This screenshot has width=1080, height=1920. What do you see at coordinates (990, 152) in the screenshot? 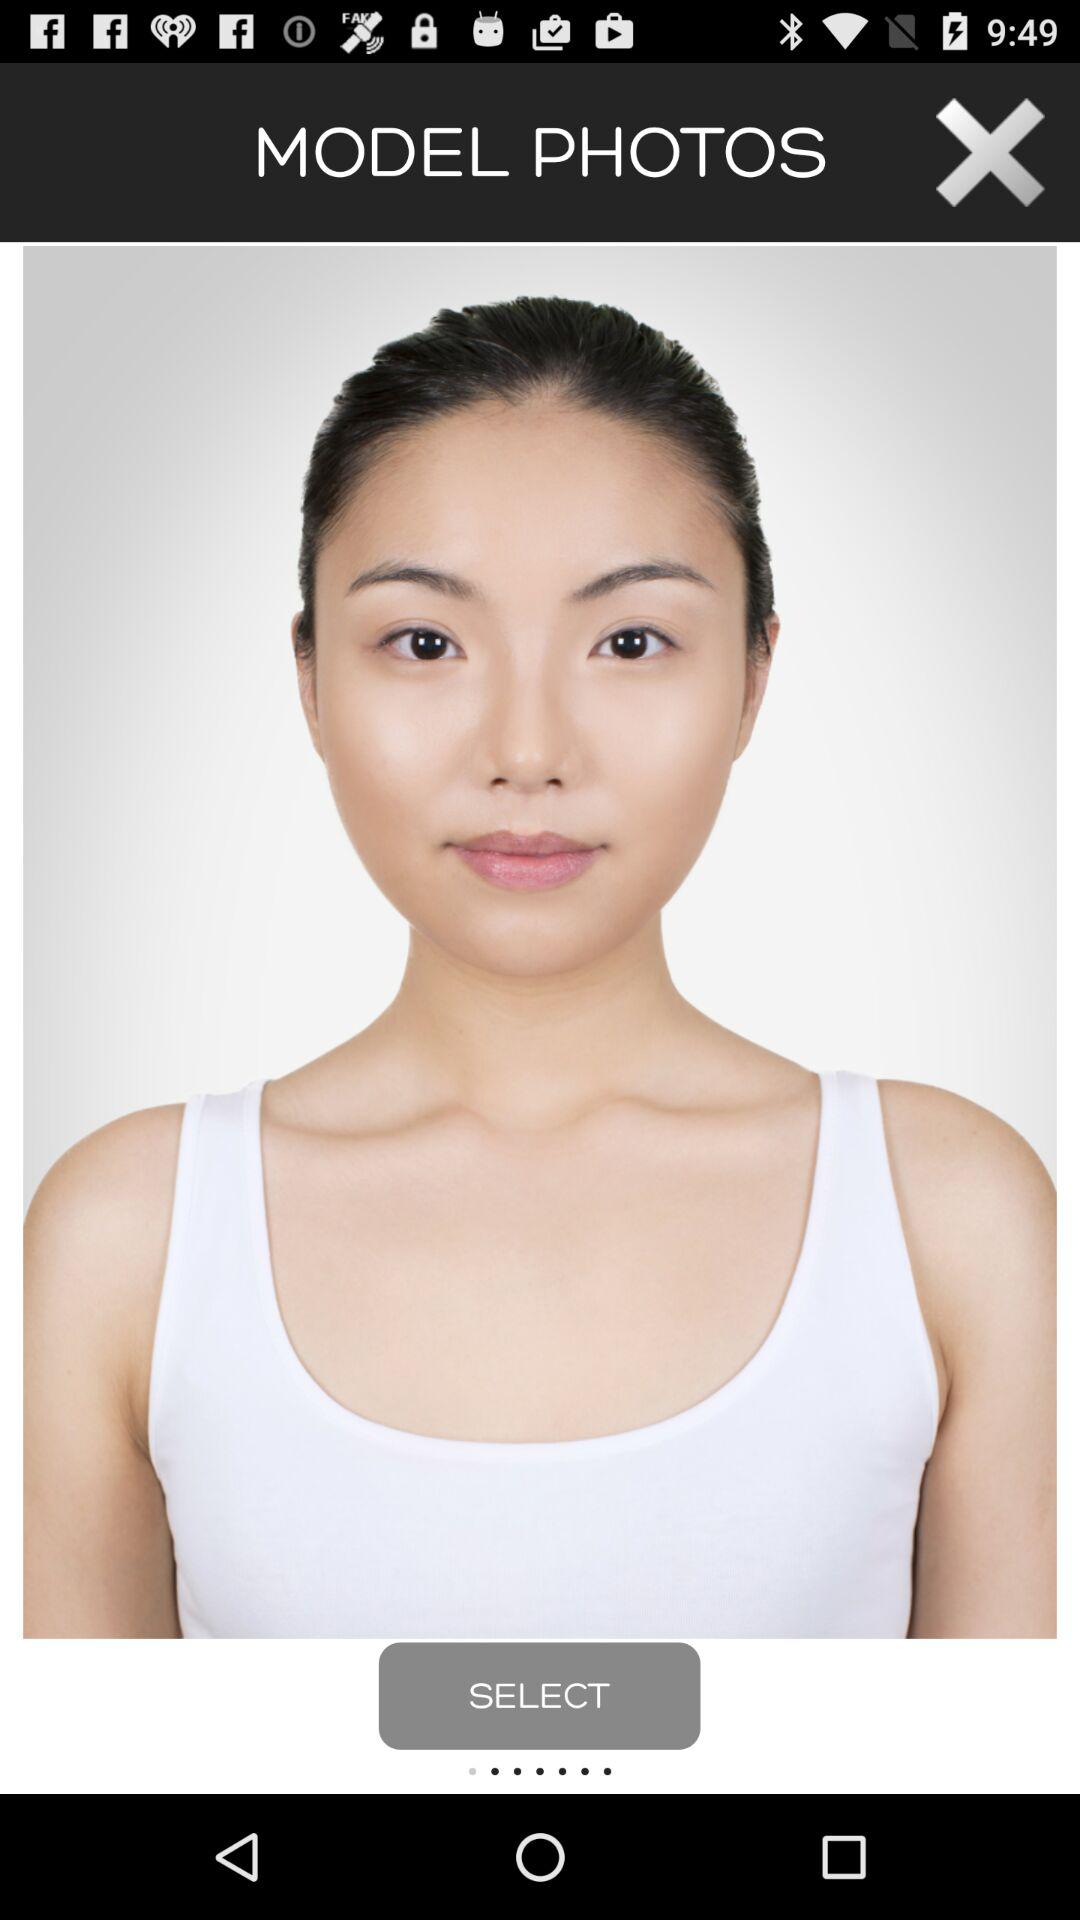
I see `close the window` at bounding box center [990, 152].